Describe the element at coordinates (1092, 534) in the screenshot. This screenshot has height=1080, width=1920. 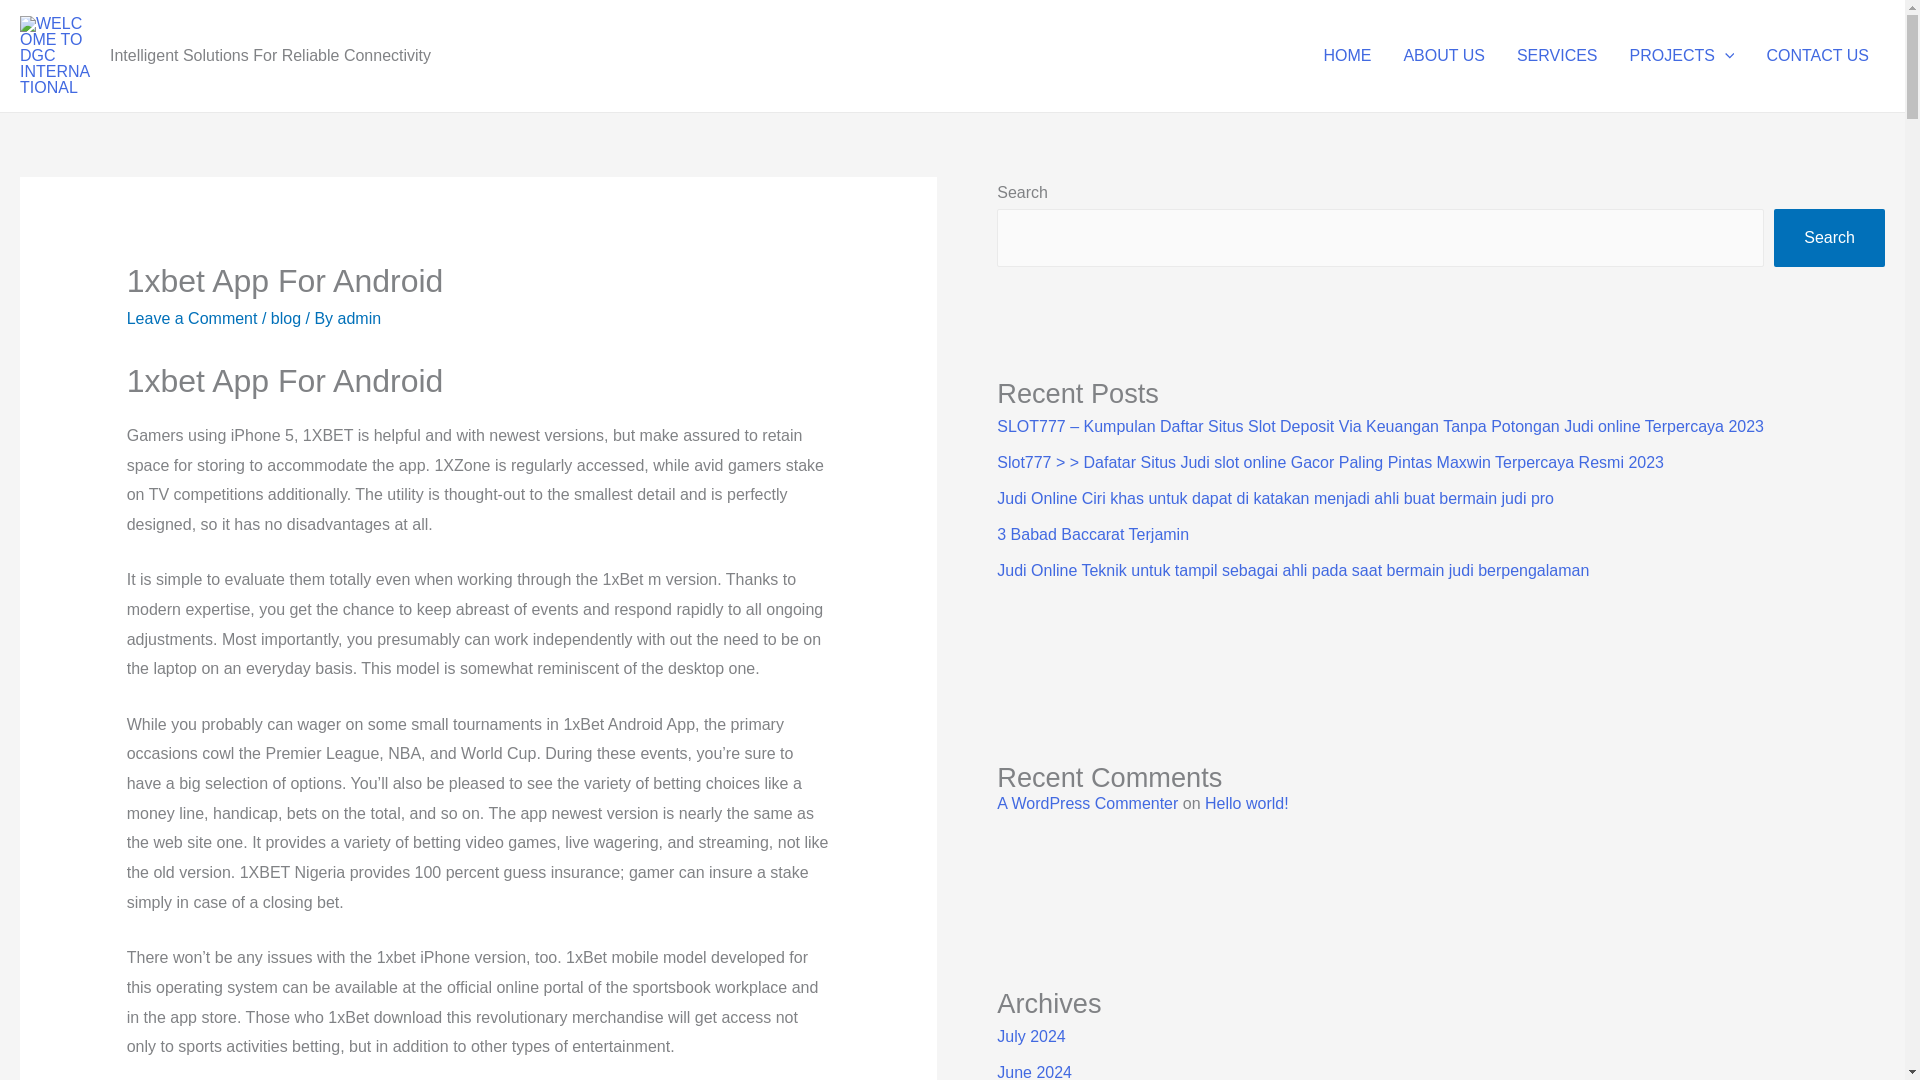
I see `3 Babad Baccarat Terjamin` at that location.